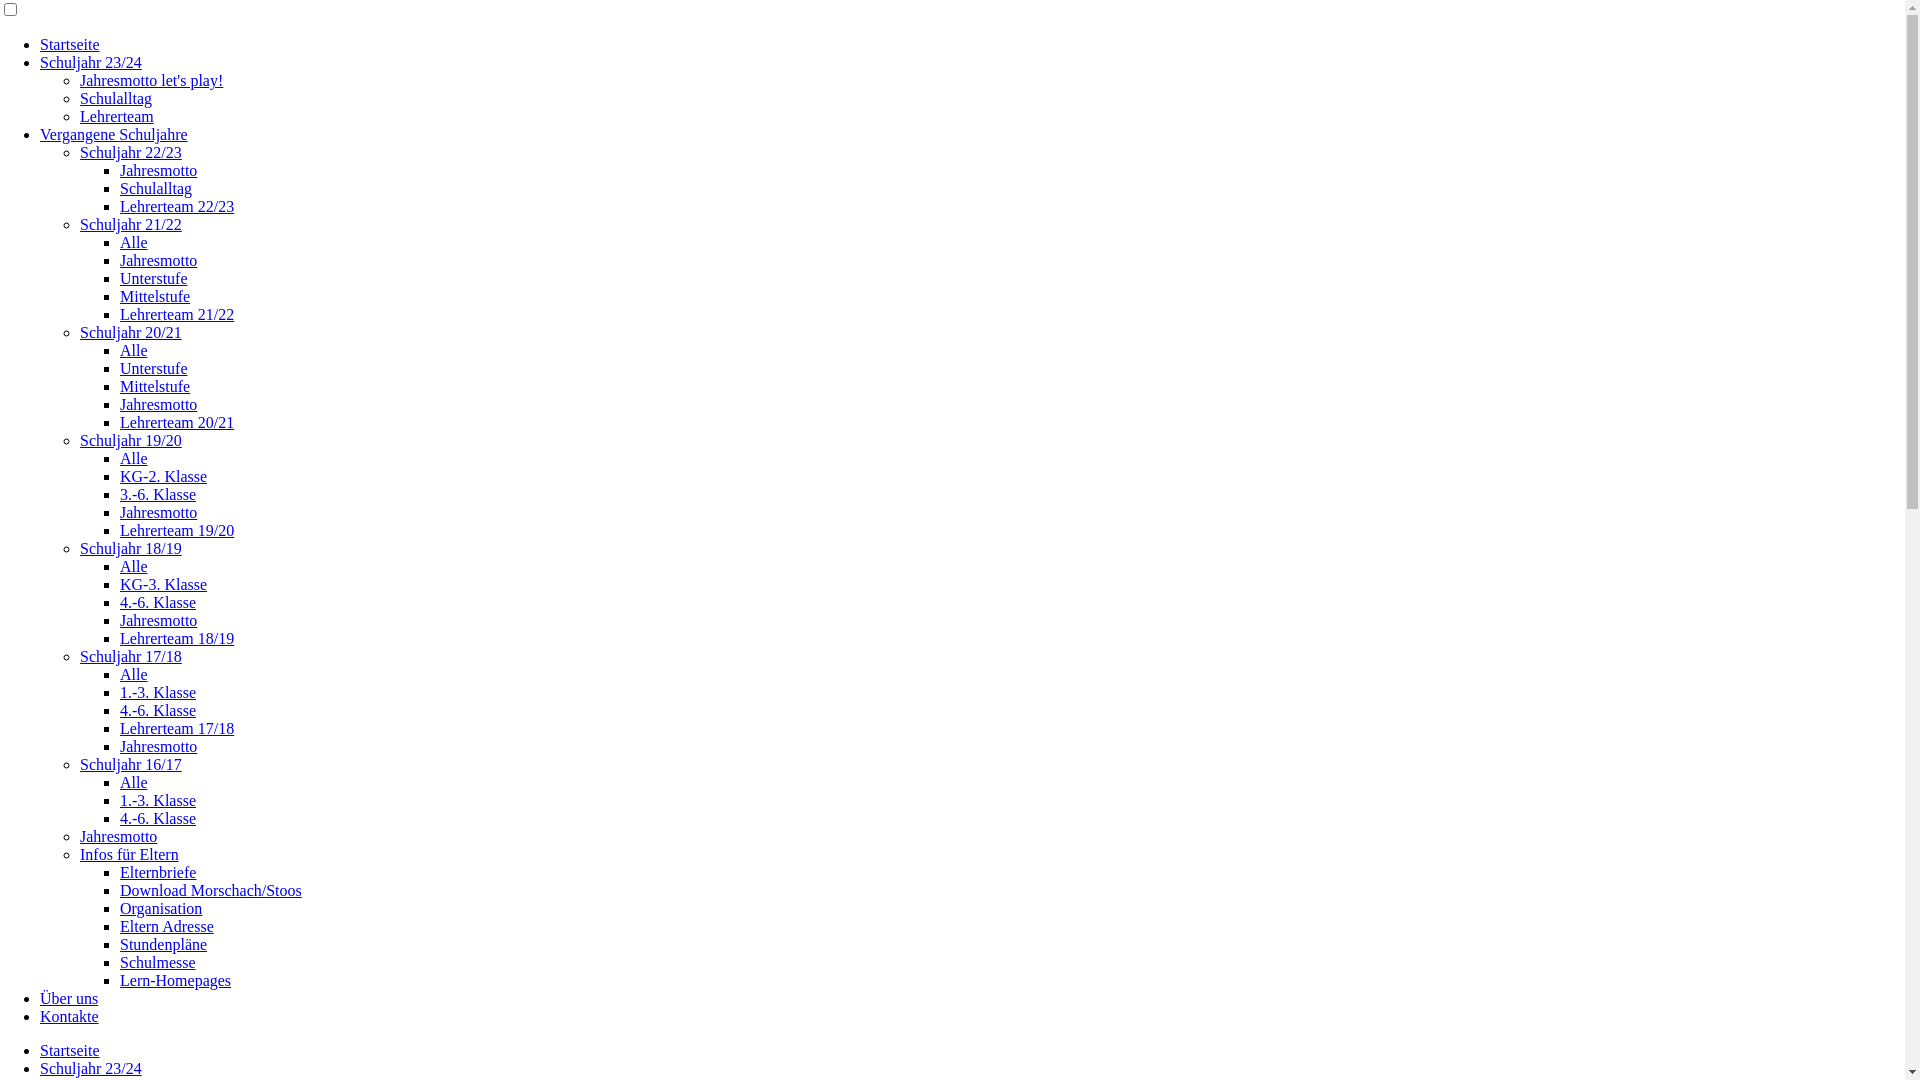 This screenshot has width=1920, height=1080. I want to click on Lehrerteam 17/18, so click(177, 728).